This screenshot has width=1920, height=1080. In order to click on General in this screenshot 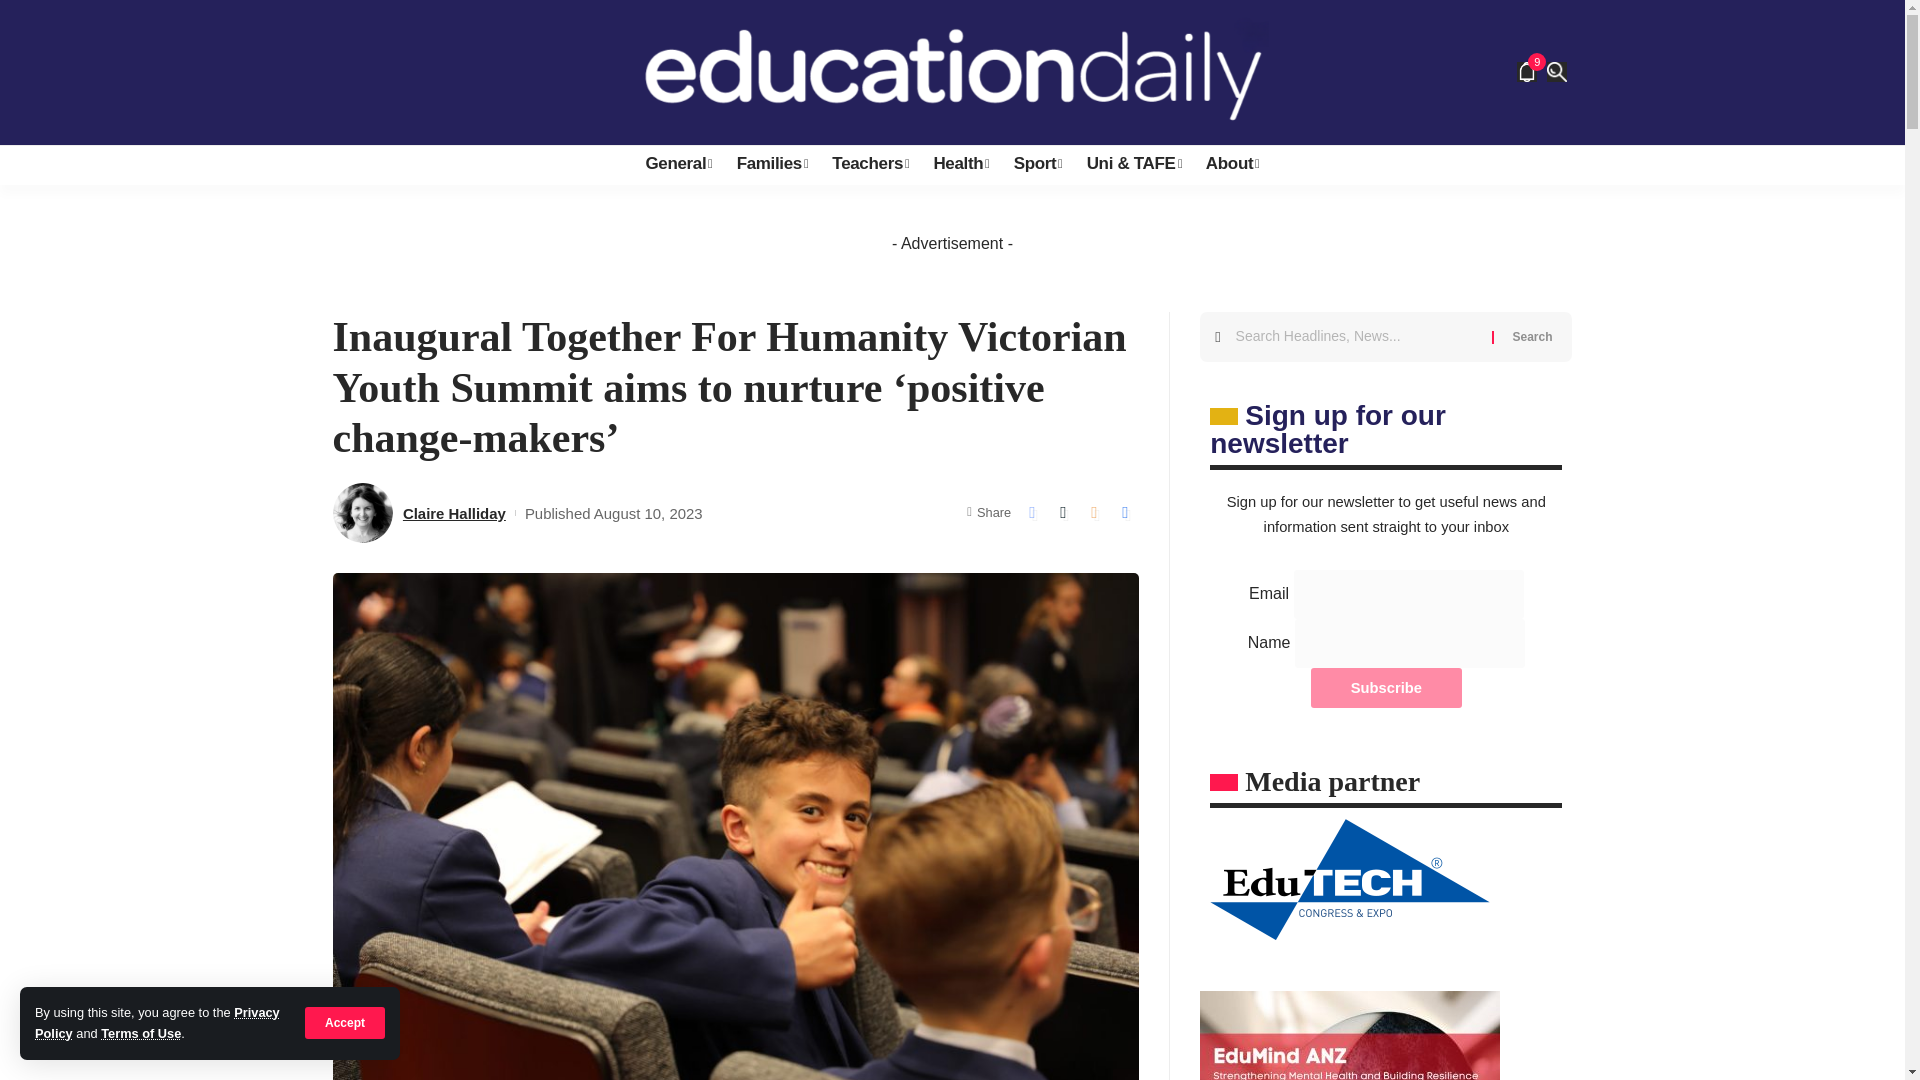, I will do `click(678, 164)`.